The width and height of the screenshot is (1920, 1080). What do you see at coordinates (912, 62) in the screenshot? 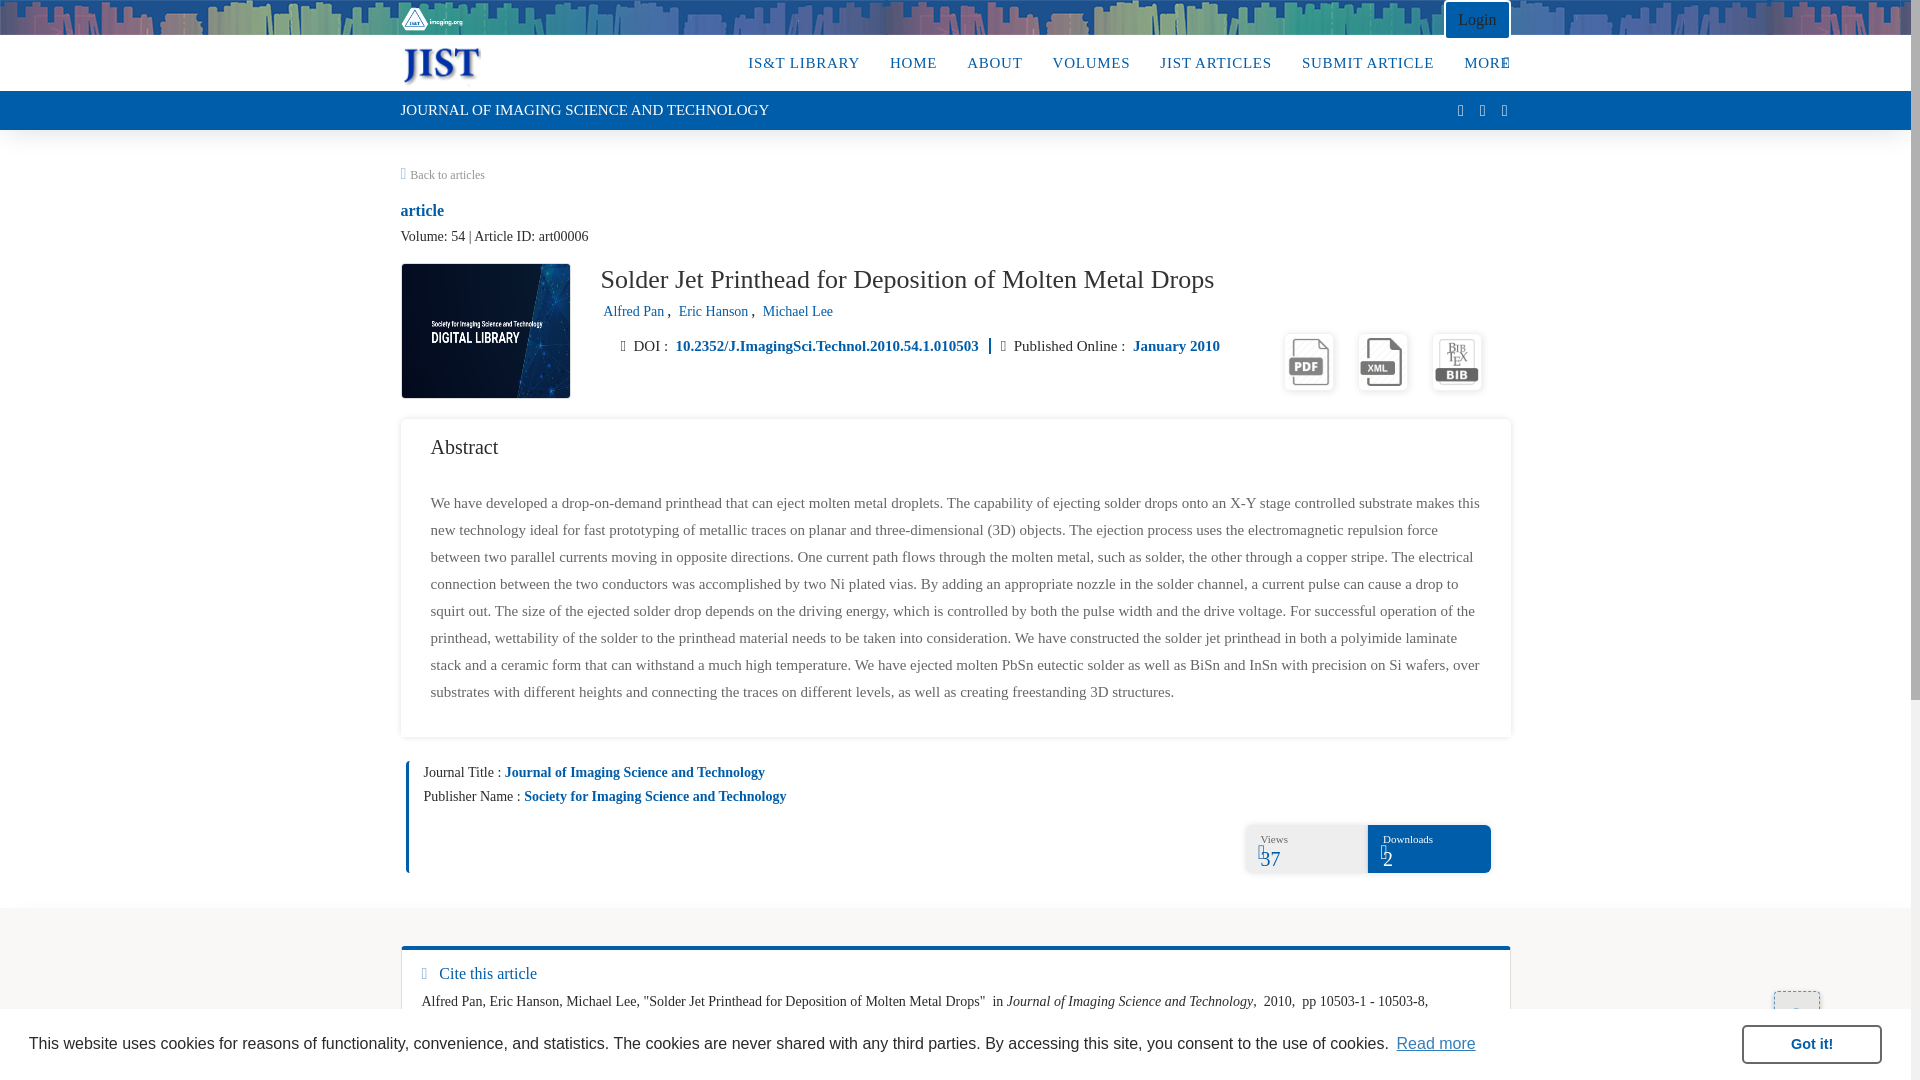
I see `HOME` at bounding box center [912, 62].